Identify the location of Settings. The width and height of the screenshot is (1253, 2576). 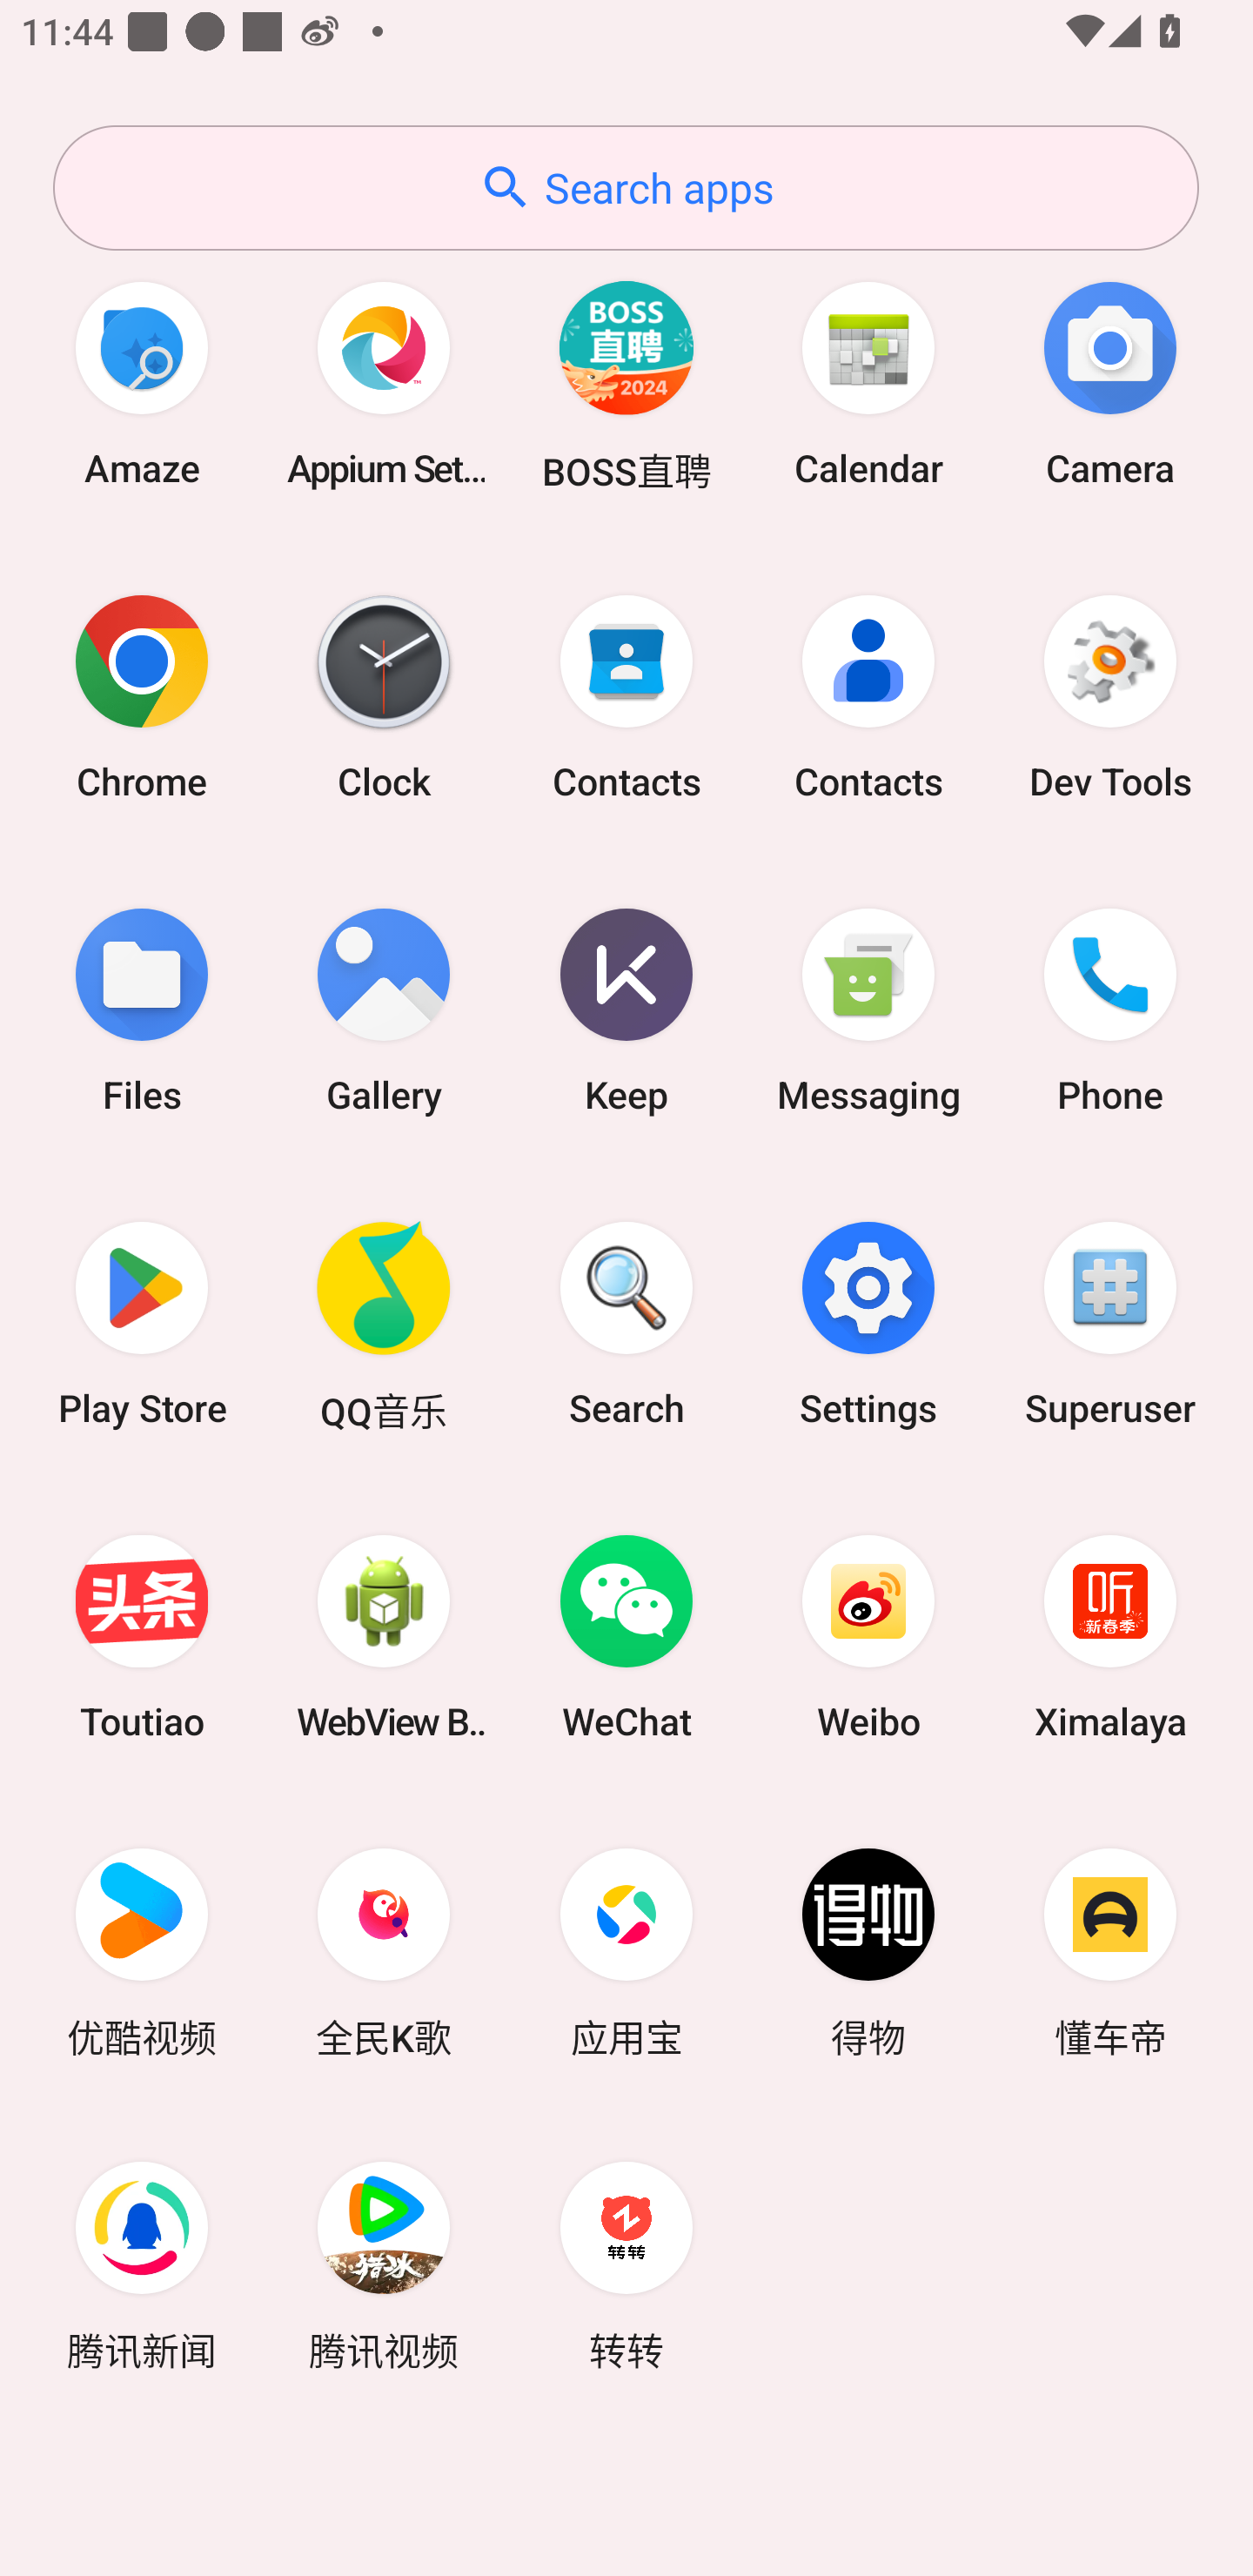
(868, 1323).